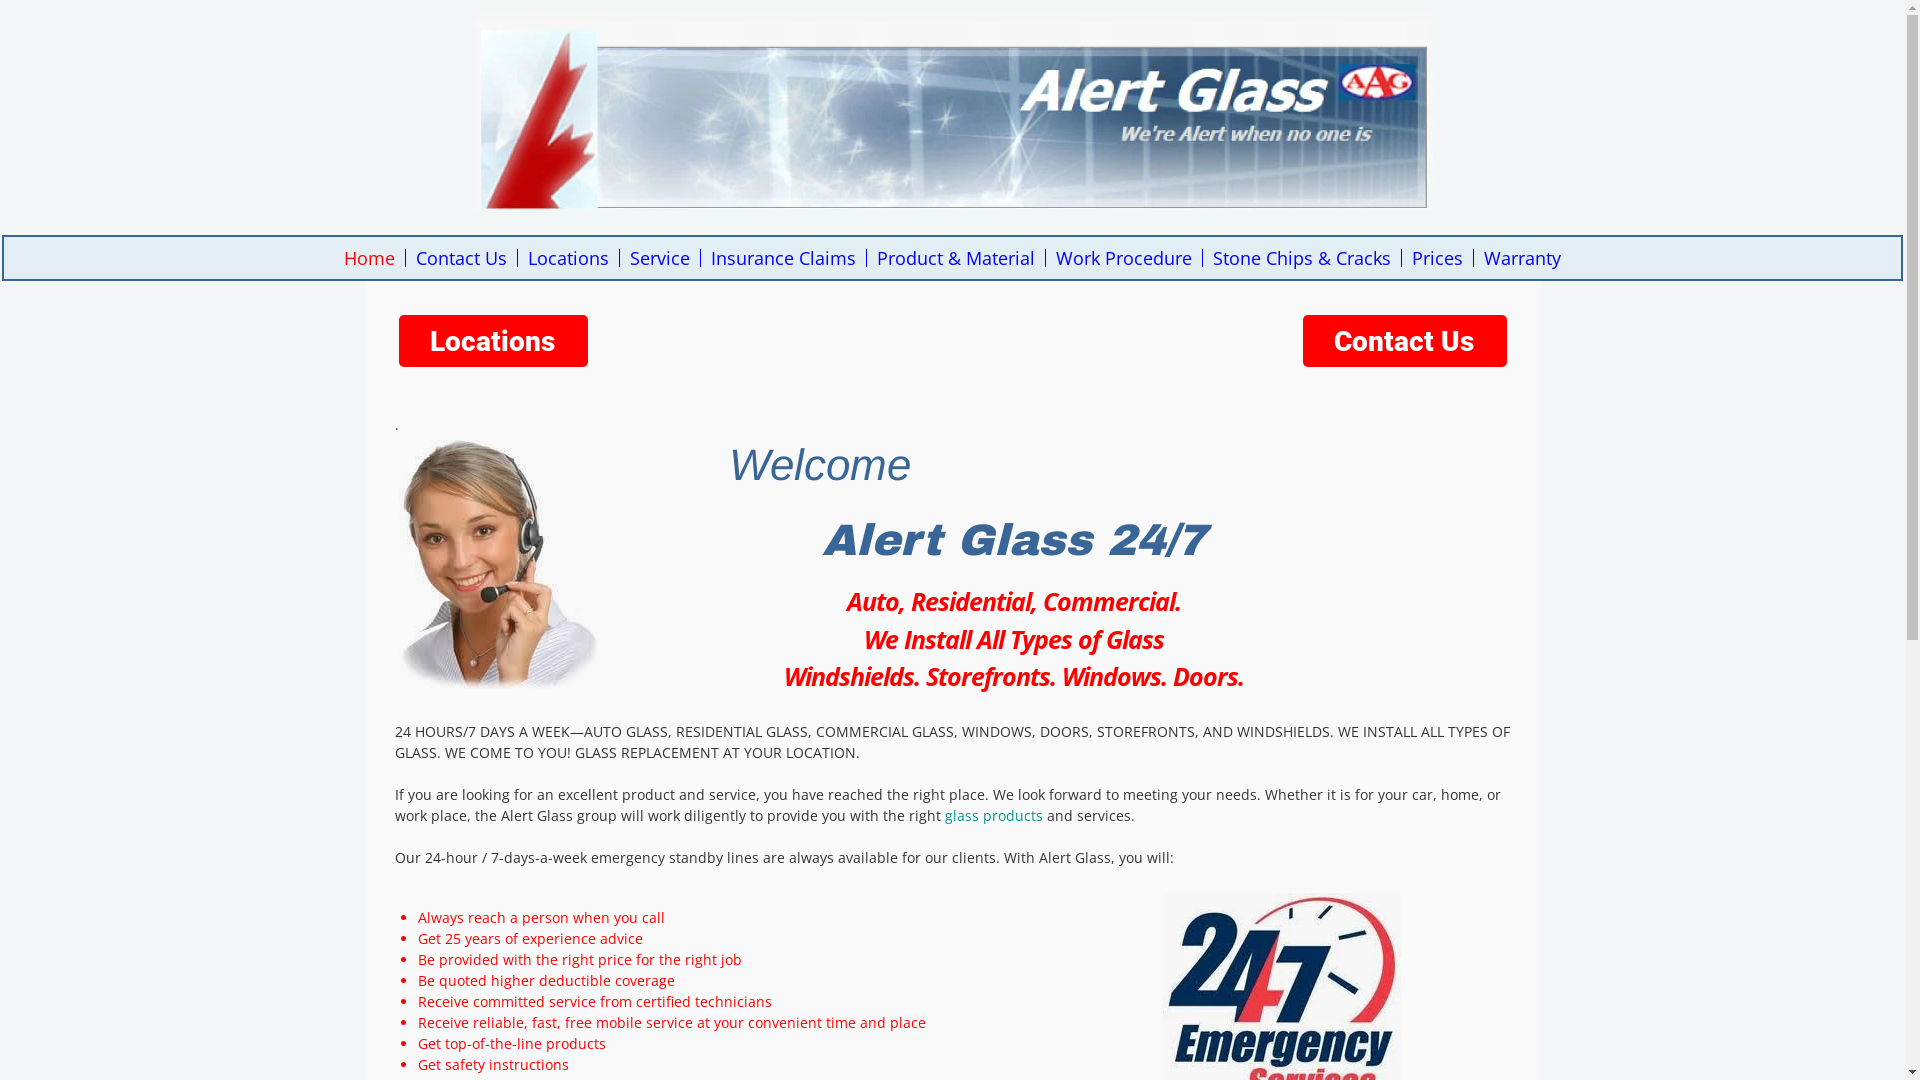  Describe the element at coordinates (462, 258) in the screenshot. I see `Contact Us` at that location.